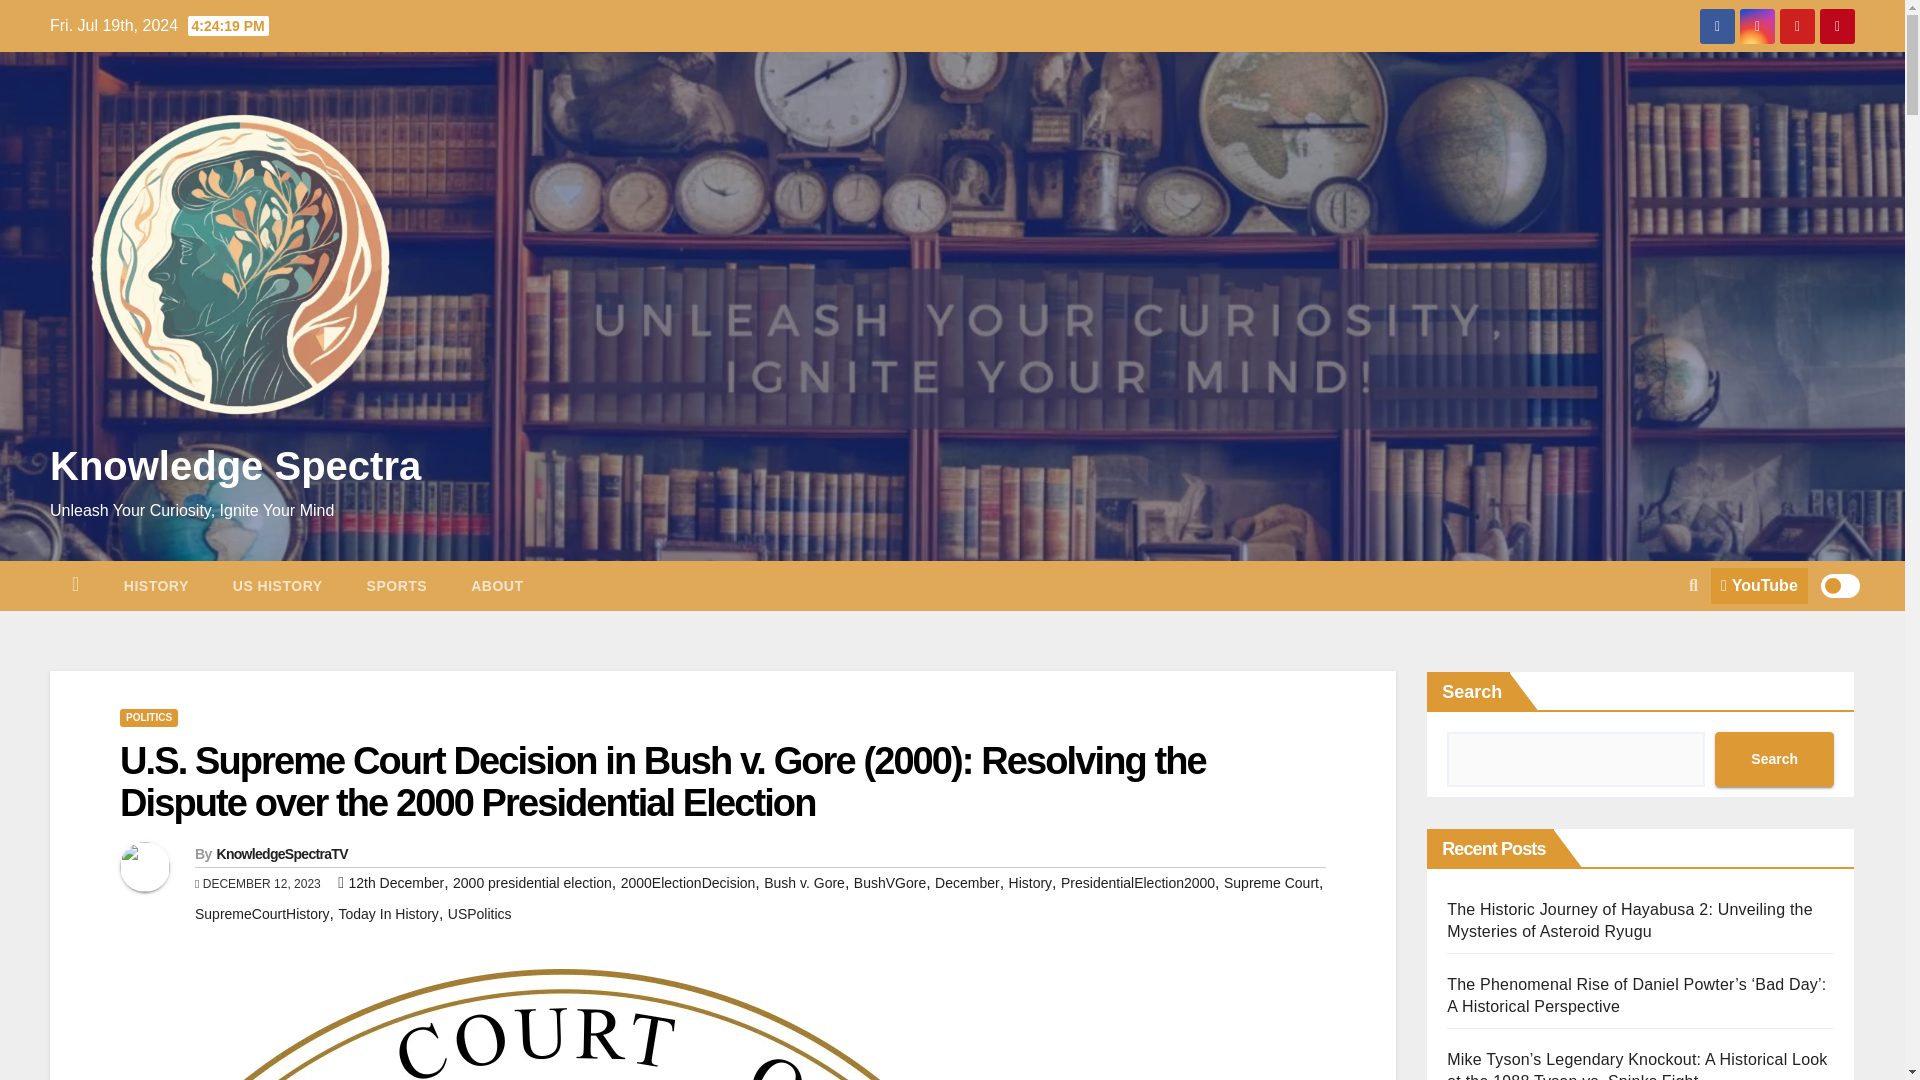  Describe the element at coordinates (156, 586) in the screenshot. I see `HISTORY` at that location.